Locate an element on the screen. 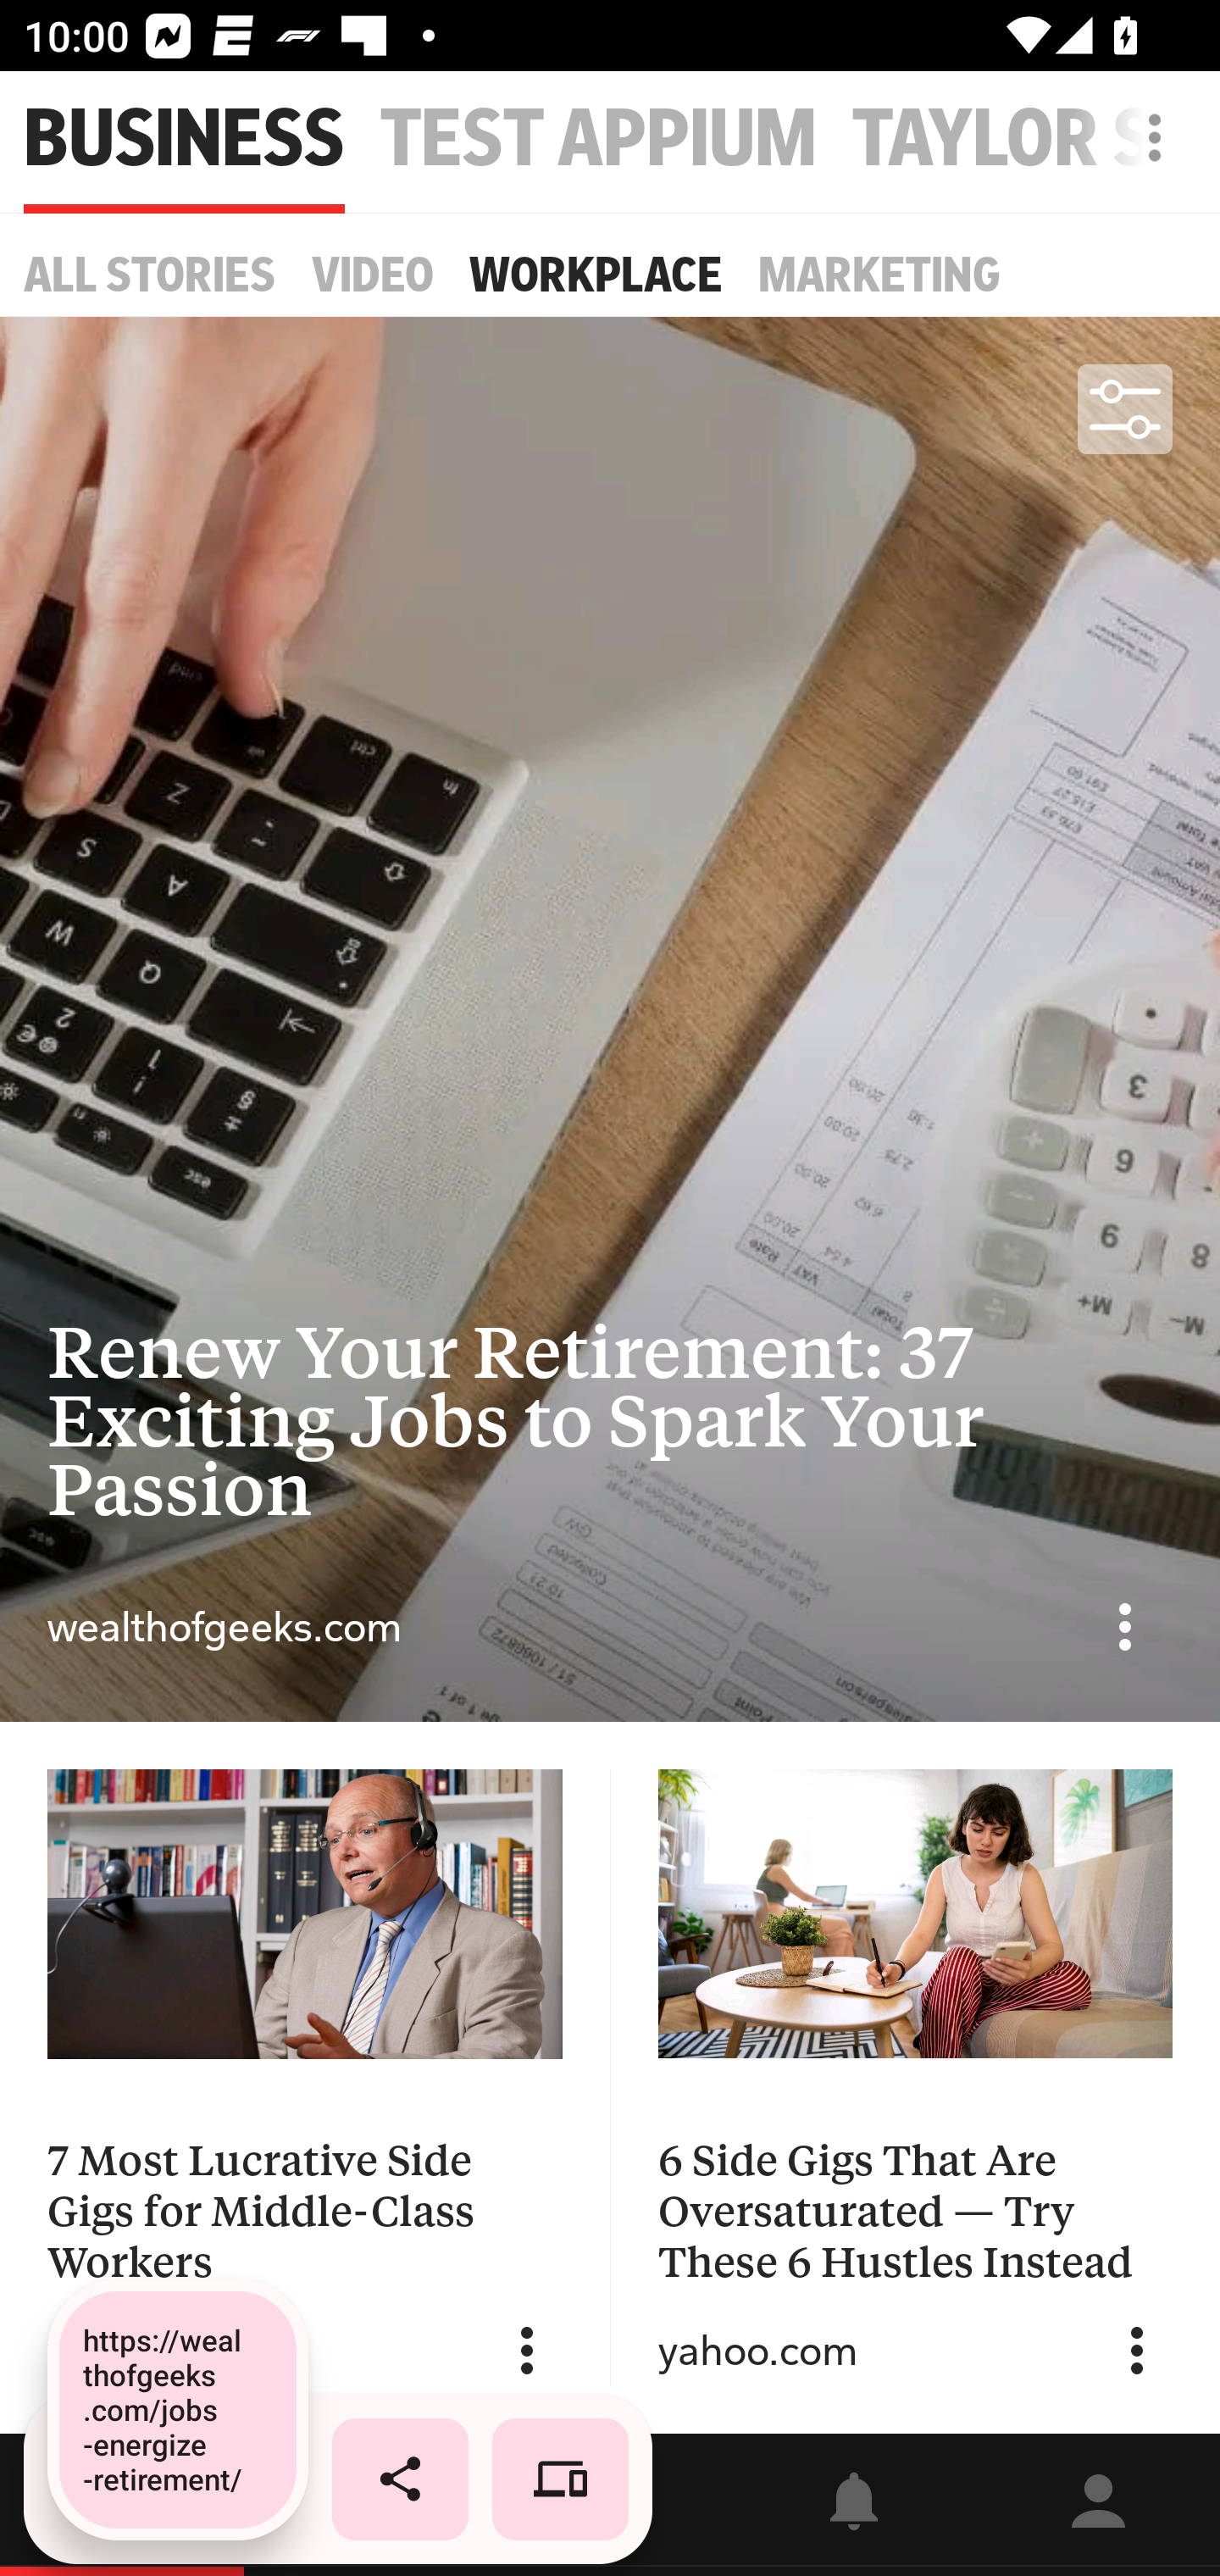 This screenshot has width=1220, height=2576. Edit Home is located at coordinates (1145, 137).